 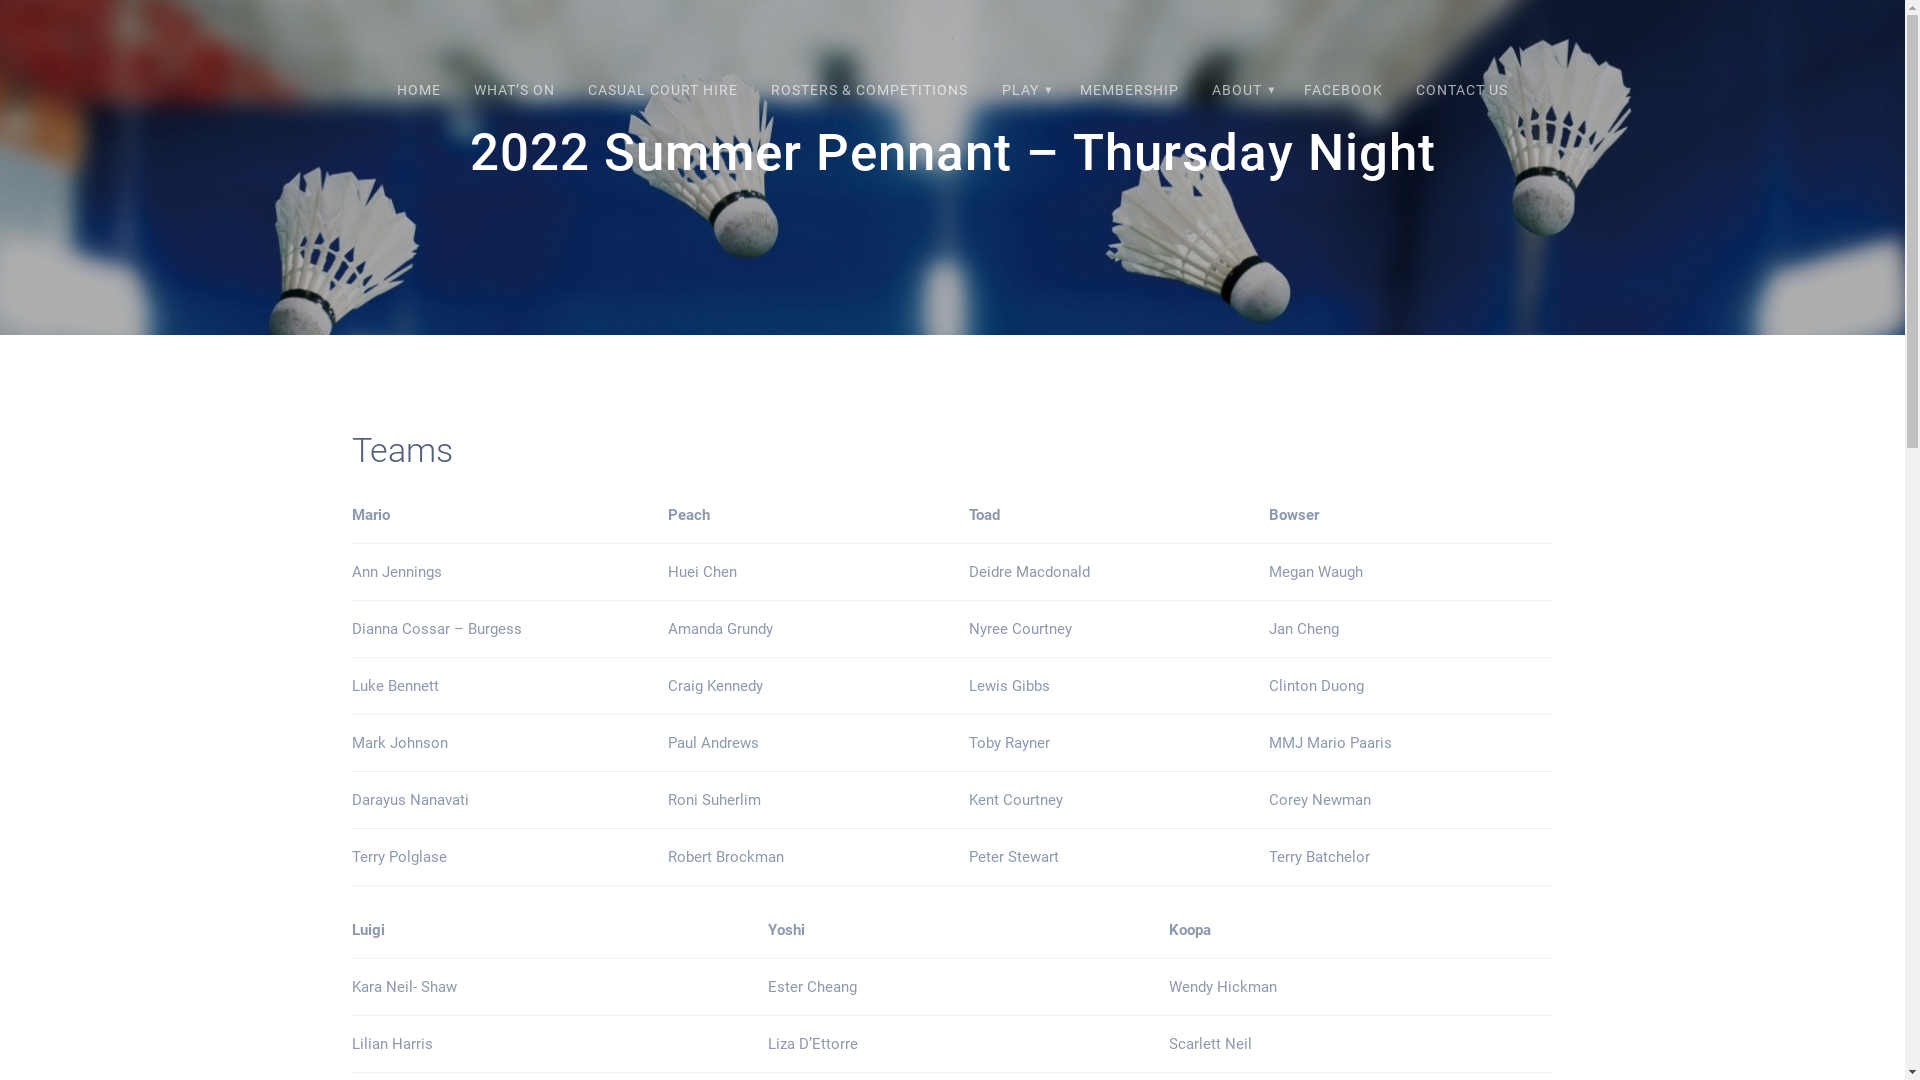 I want to click on FACEBOOK, so click(x=1343, y=90).